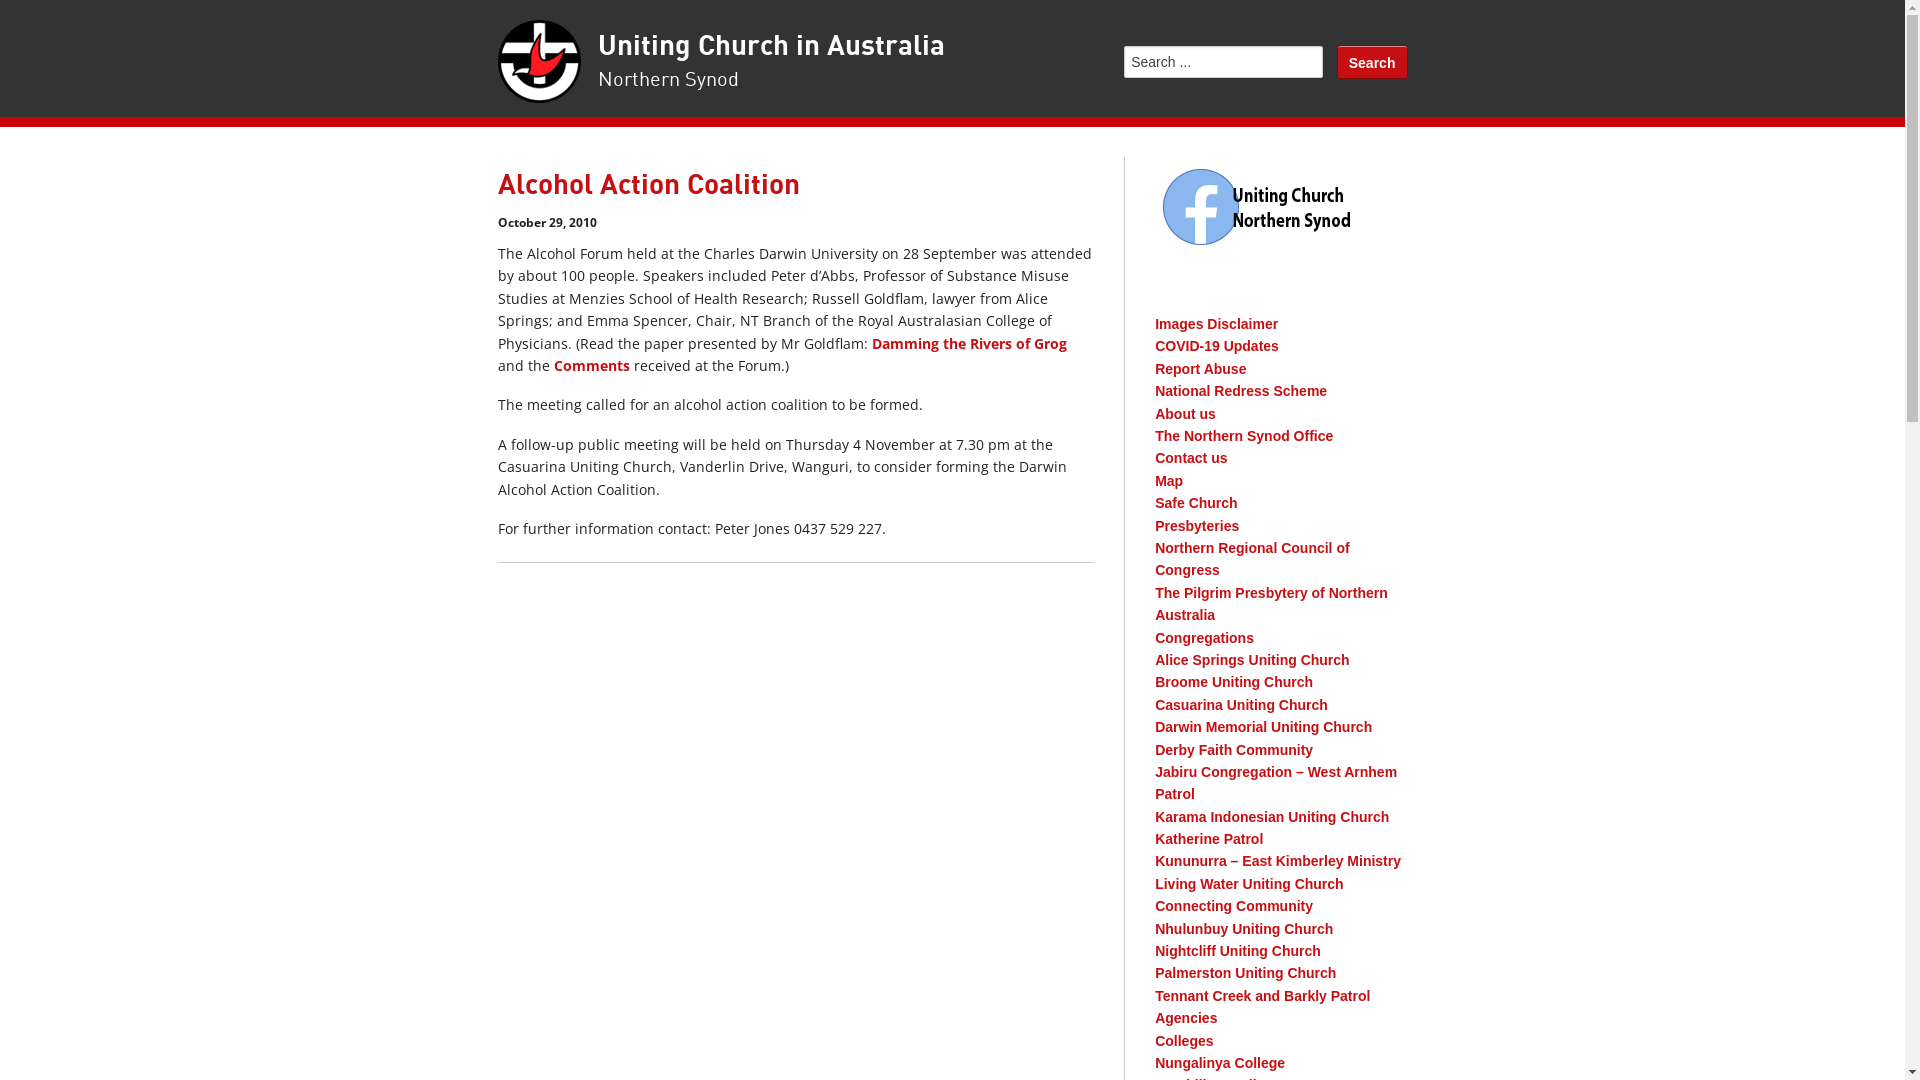  Describe the element at coordinates (1220, 1063) in the screenshot. I see `Nungalinya College` at that location.